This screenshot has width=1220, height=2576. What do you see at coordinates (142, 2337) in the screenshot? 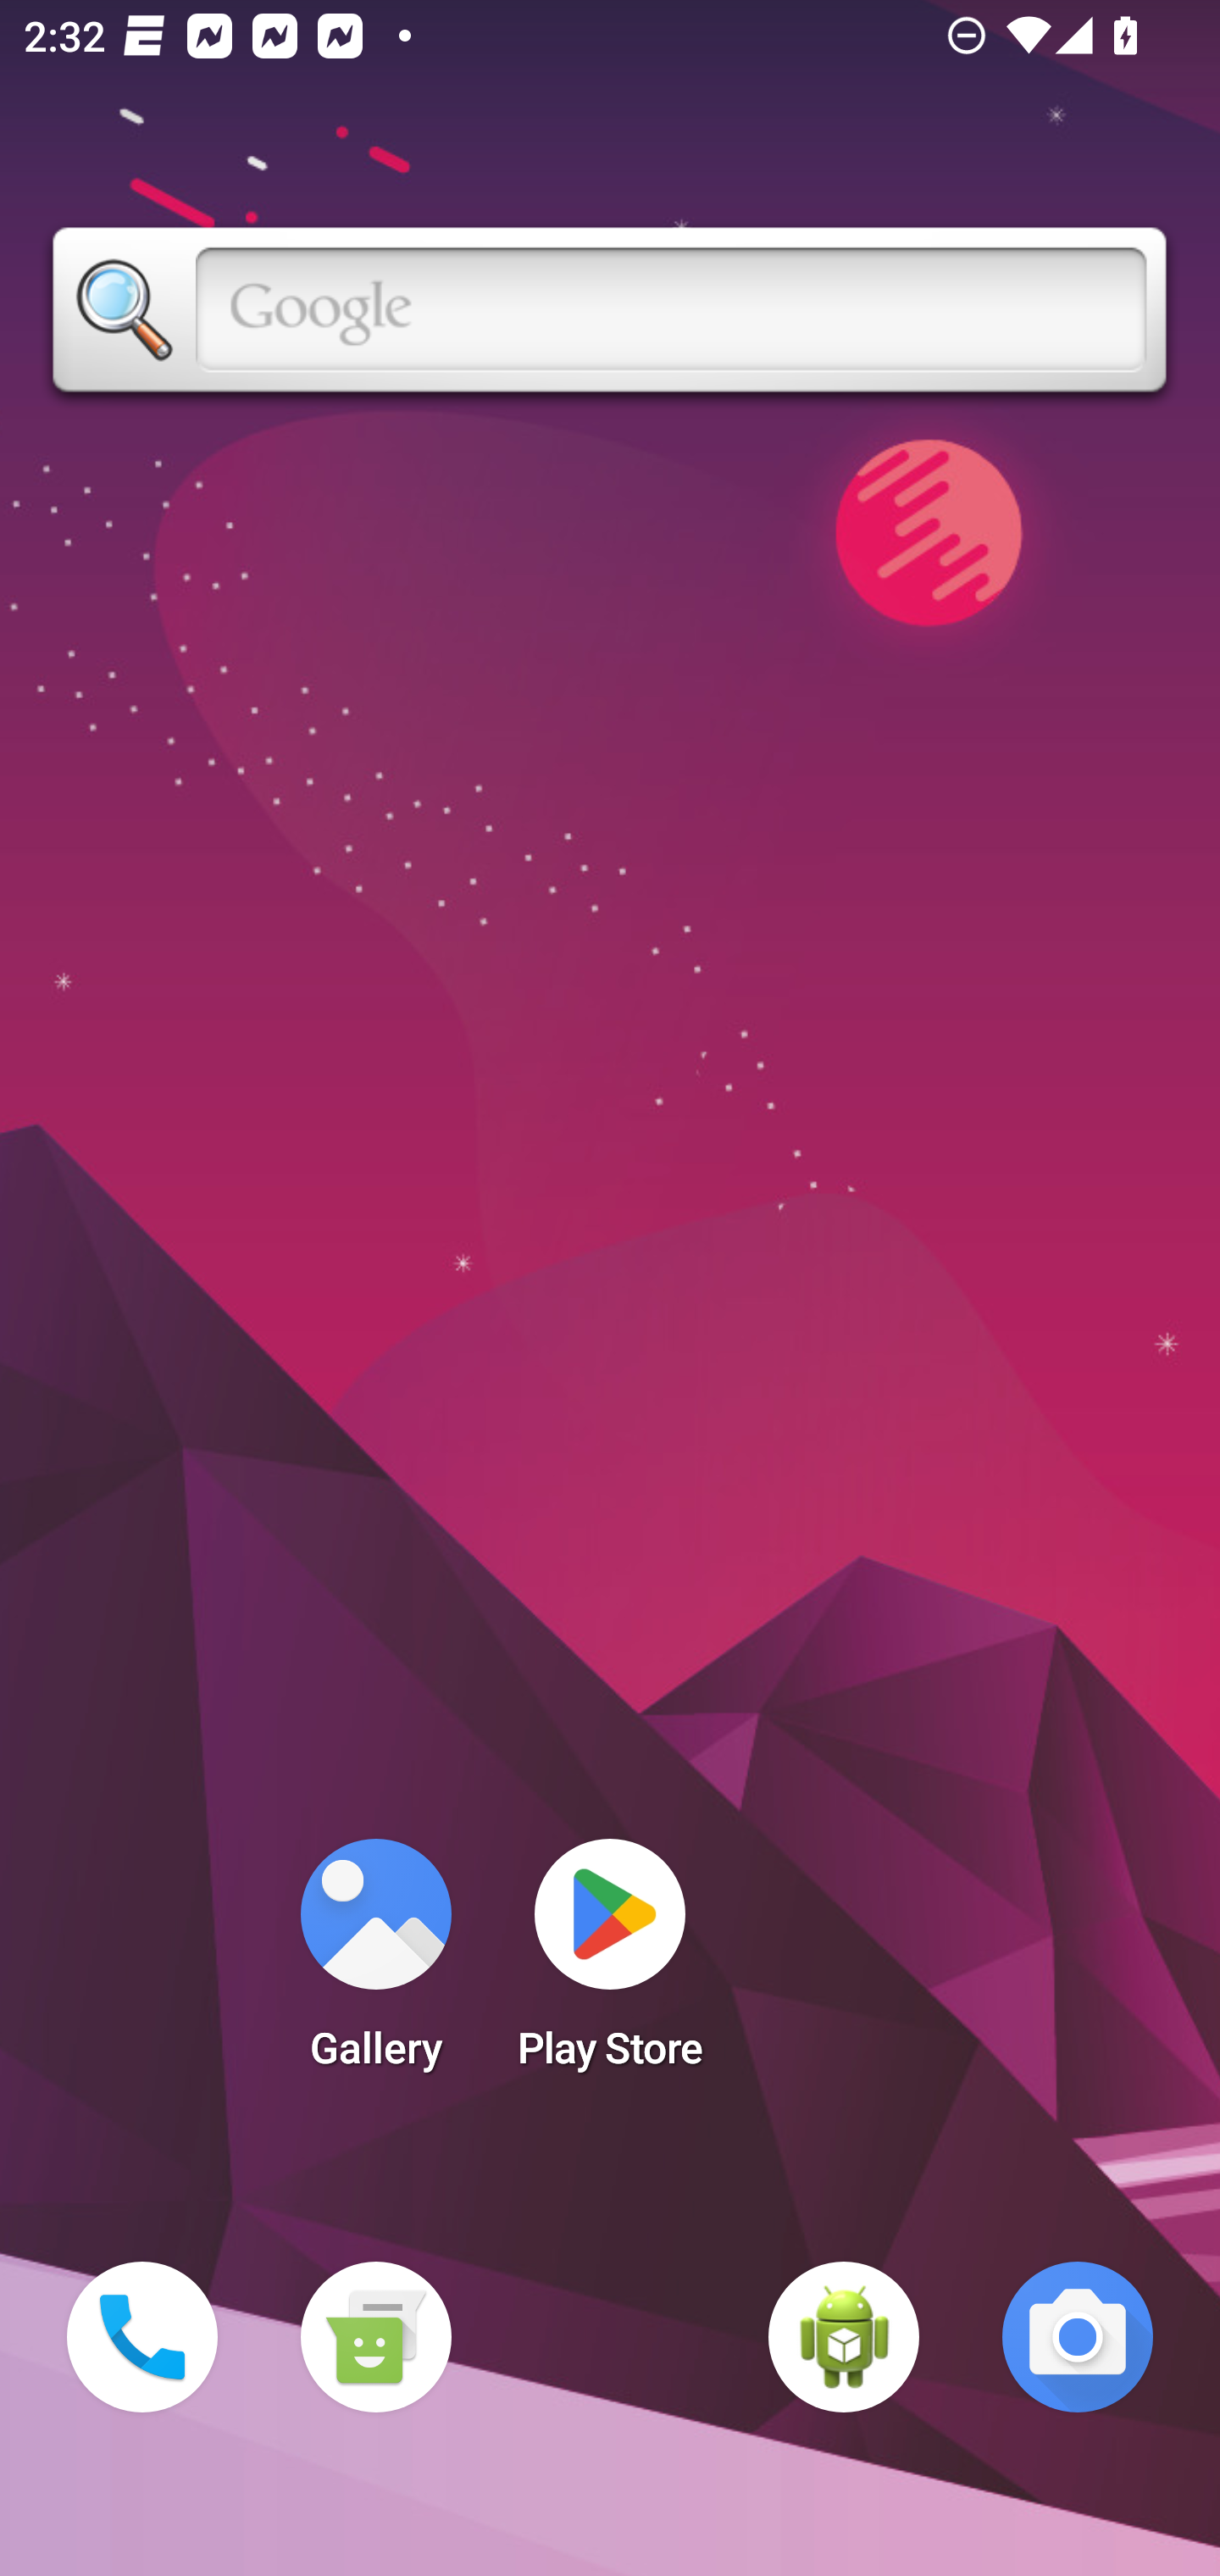
I see `Phone` at bounding box center [142, 2337].